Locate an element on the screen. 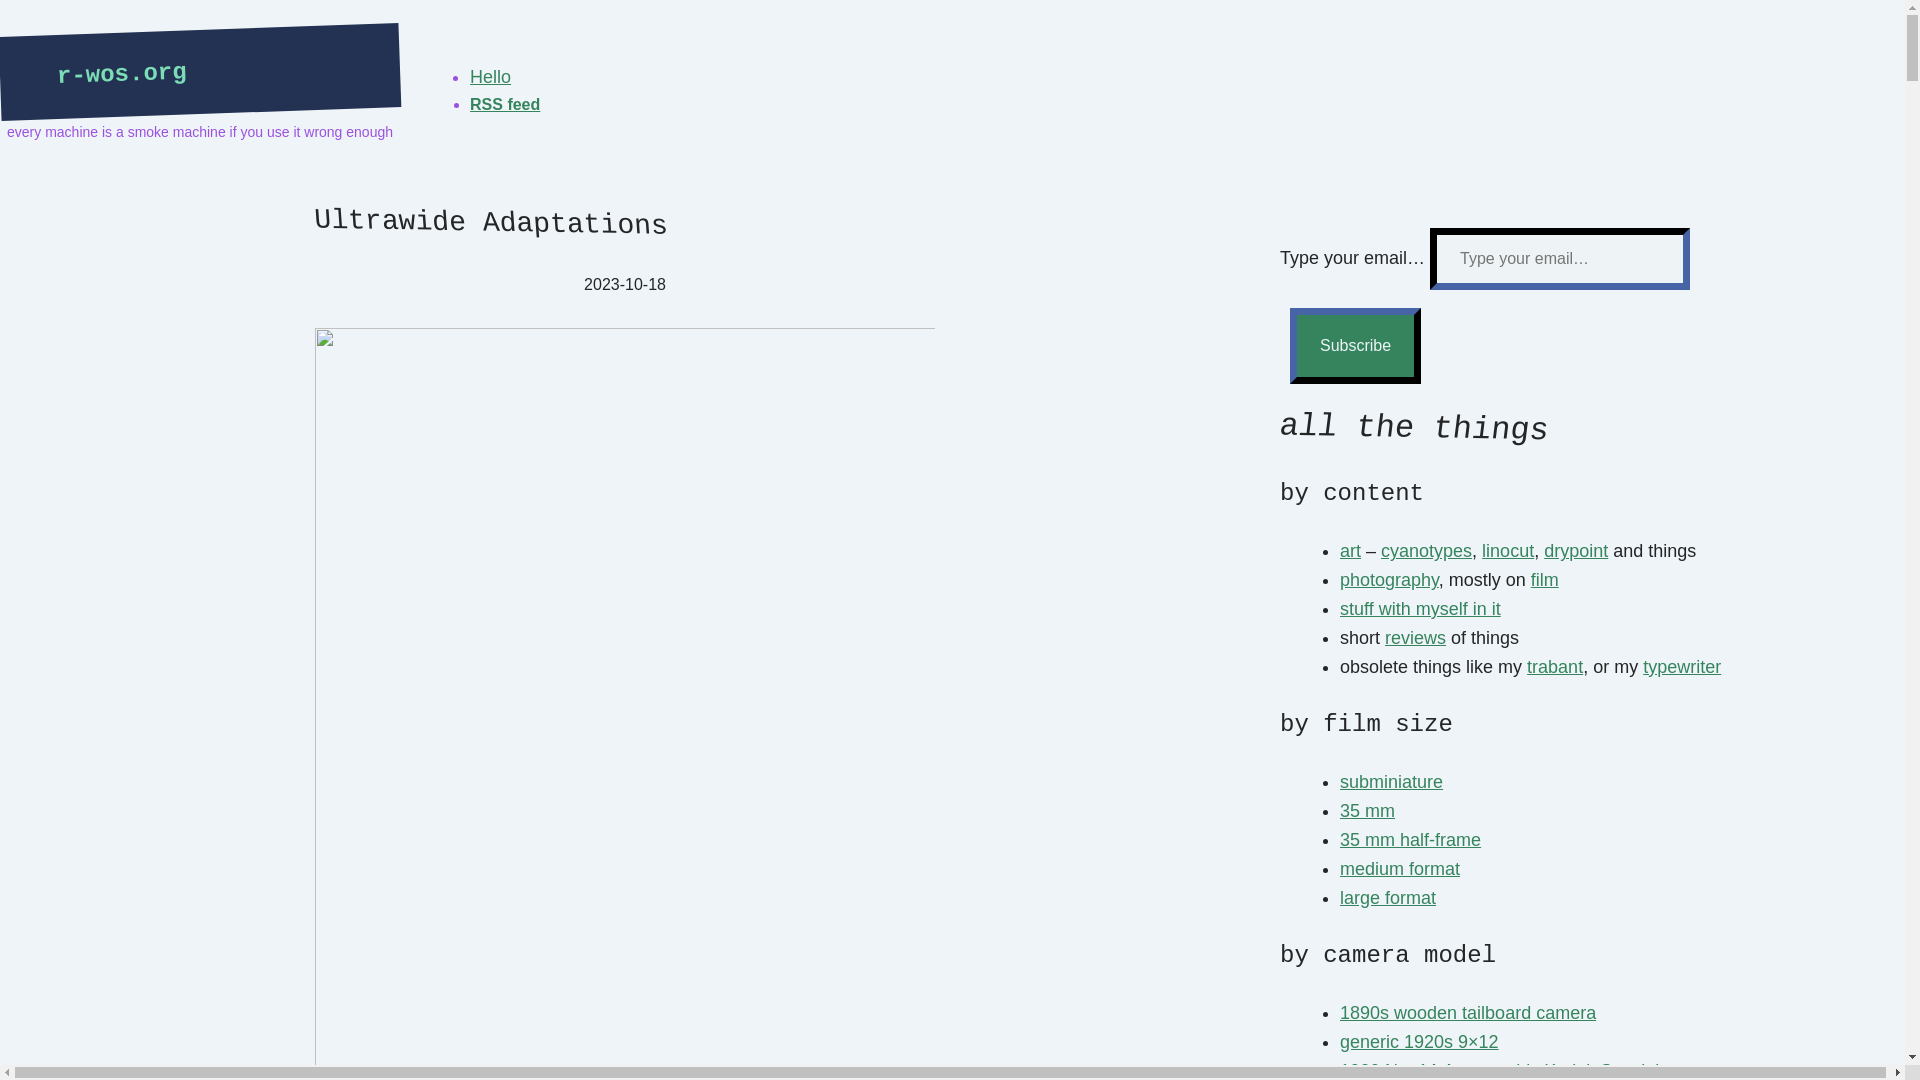 The height and width of the screenshot is (1080, 1920). large format is located at coordinates (1388, 898).